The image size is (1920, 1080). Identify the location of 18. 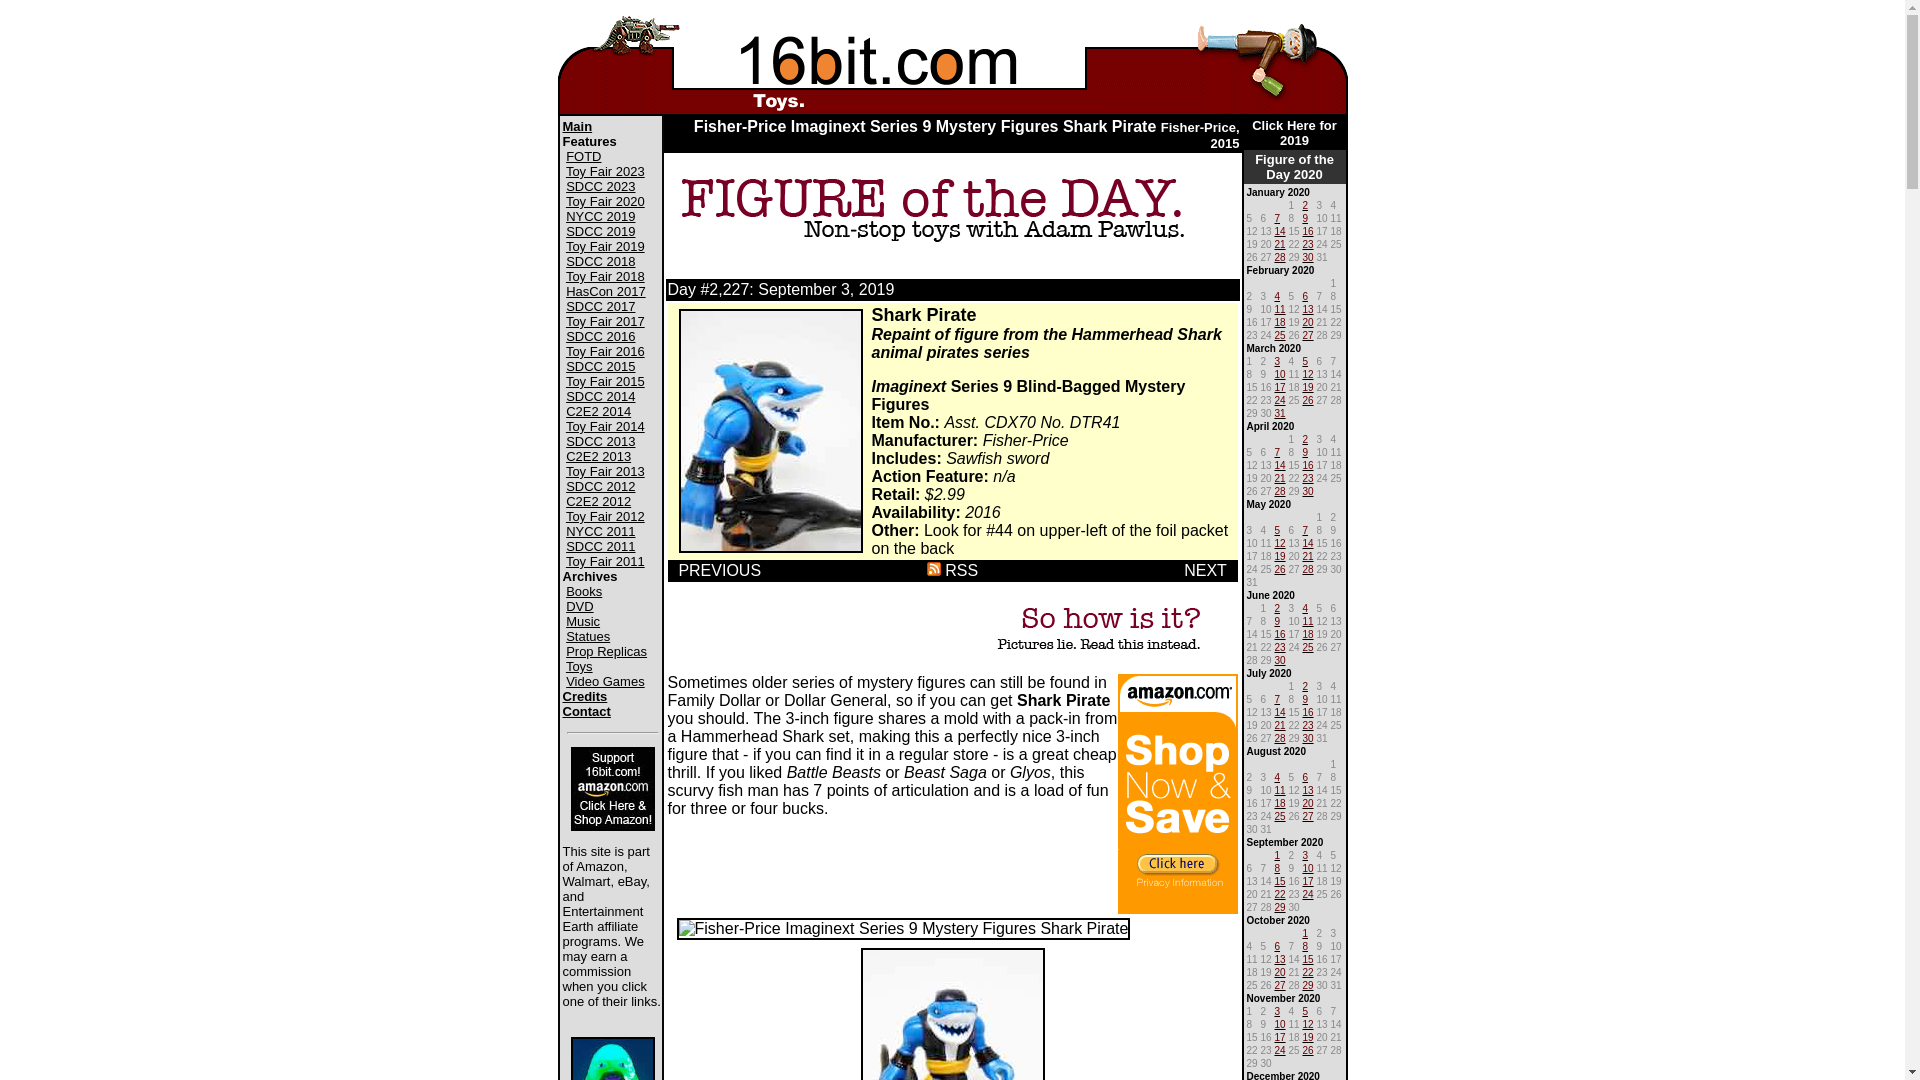
(1308, 632).